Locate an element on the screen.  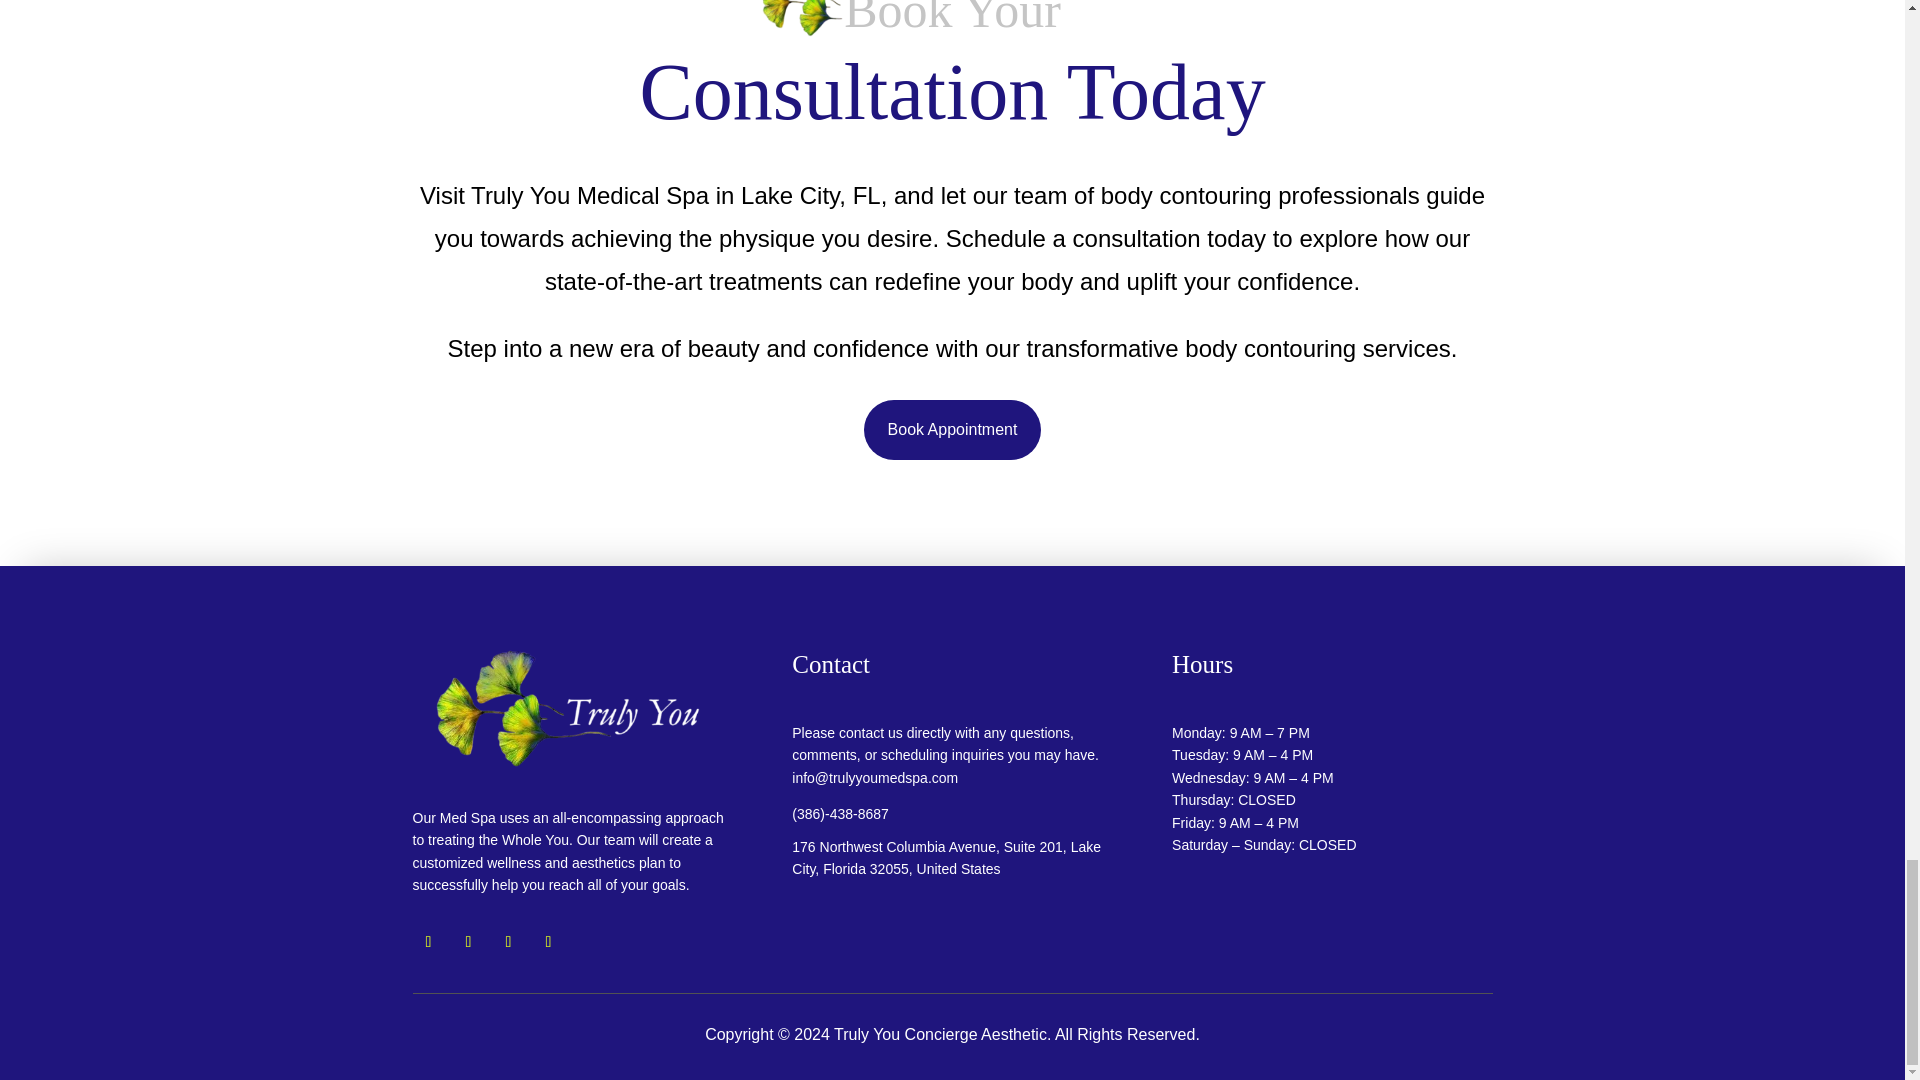
Follow on Yelp is located at coordinates (548, 941).